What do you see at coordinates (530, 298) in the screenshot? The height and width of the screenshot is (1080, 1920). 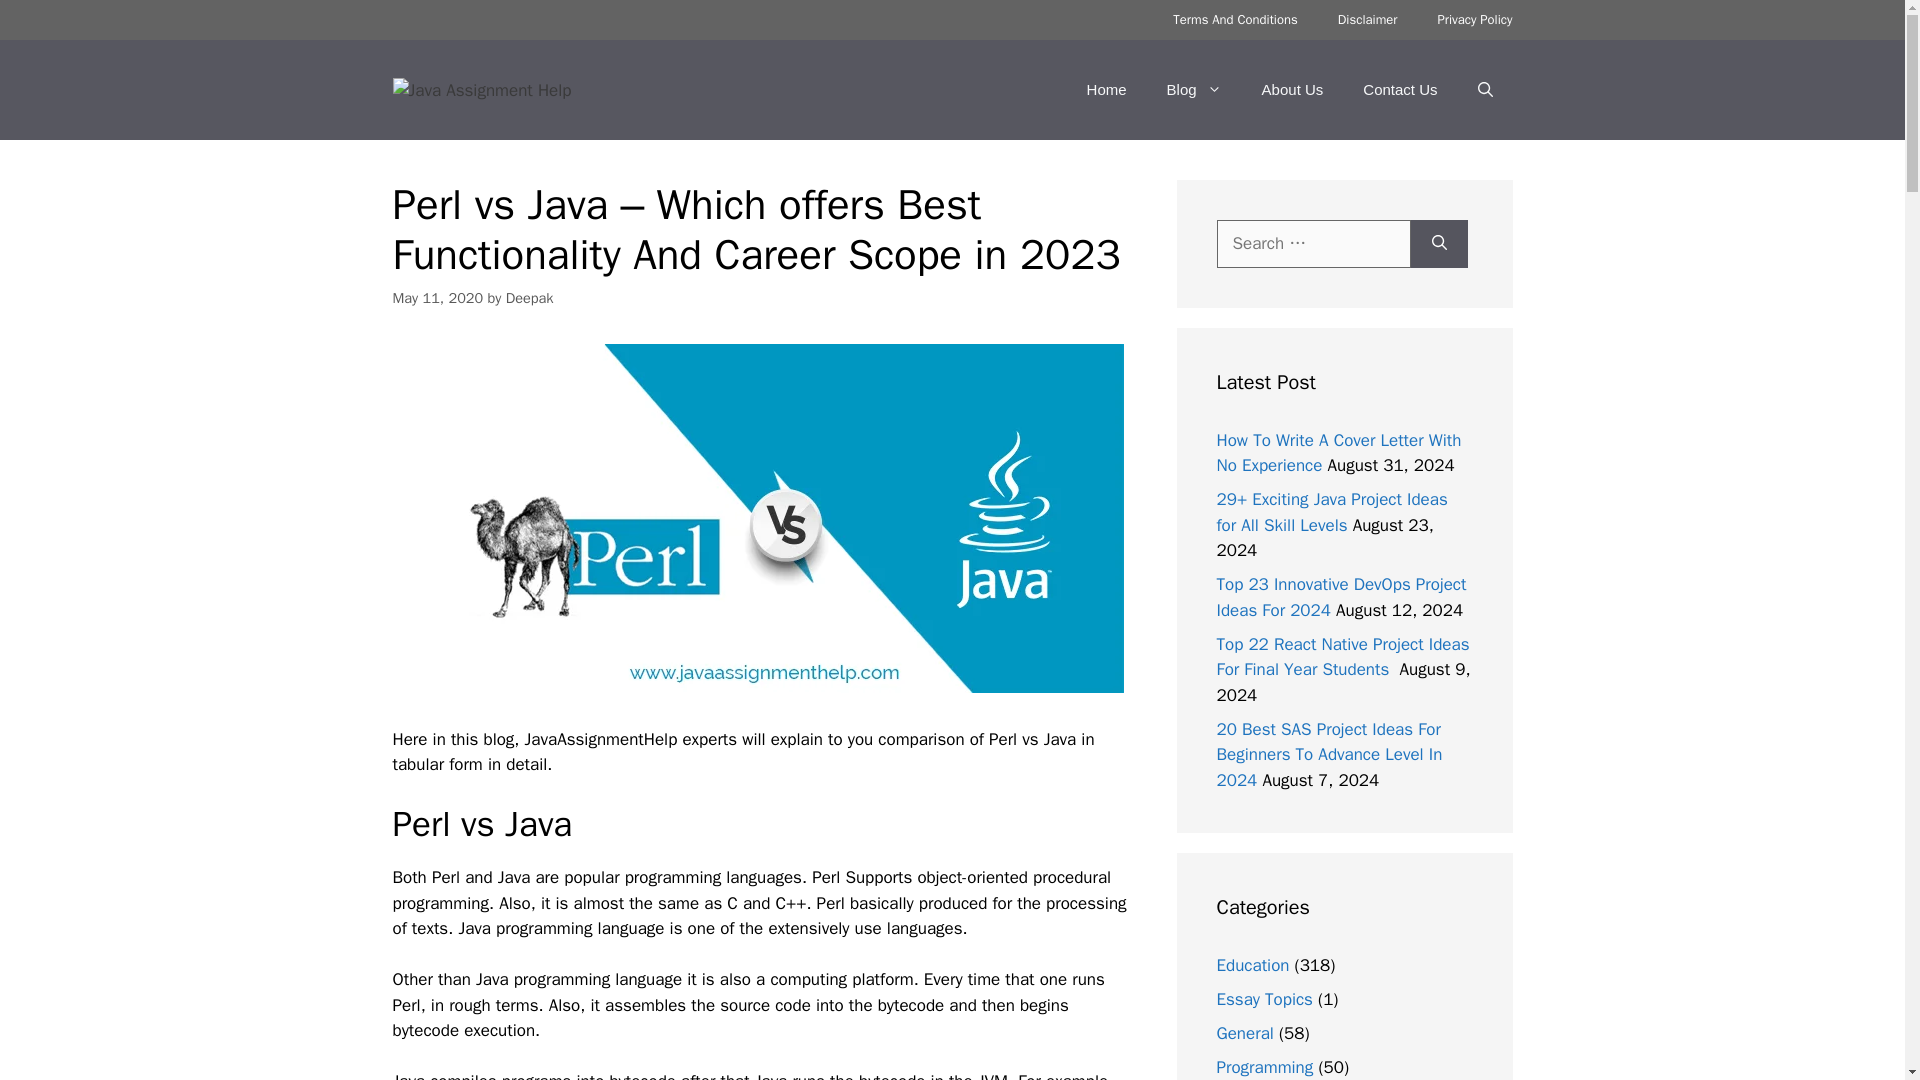 I see `View all posts by Deepak` at bounding box center [530, 298].